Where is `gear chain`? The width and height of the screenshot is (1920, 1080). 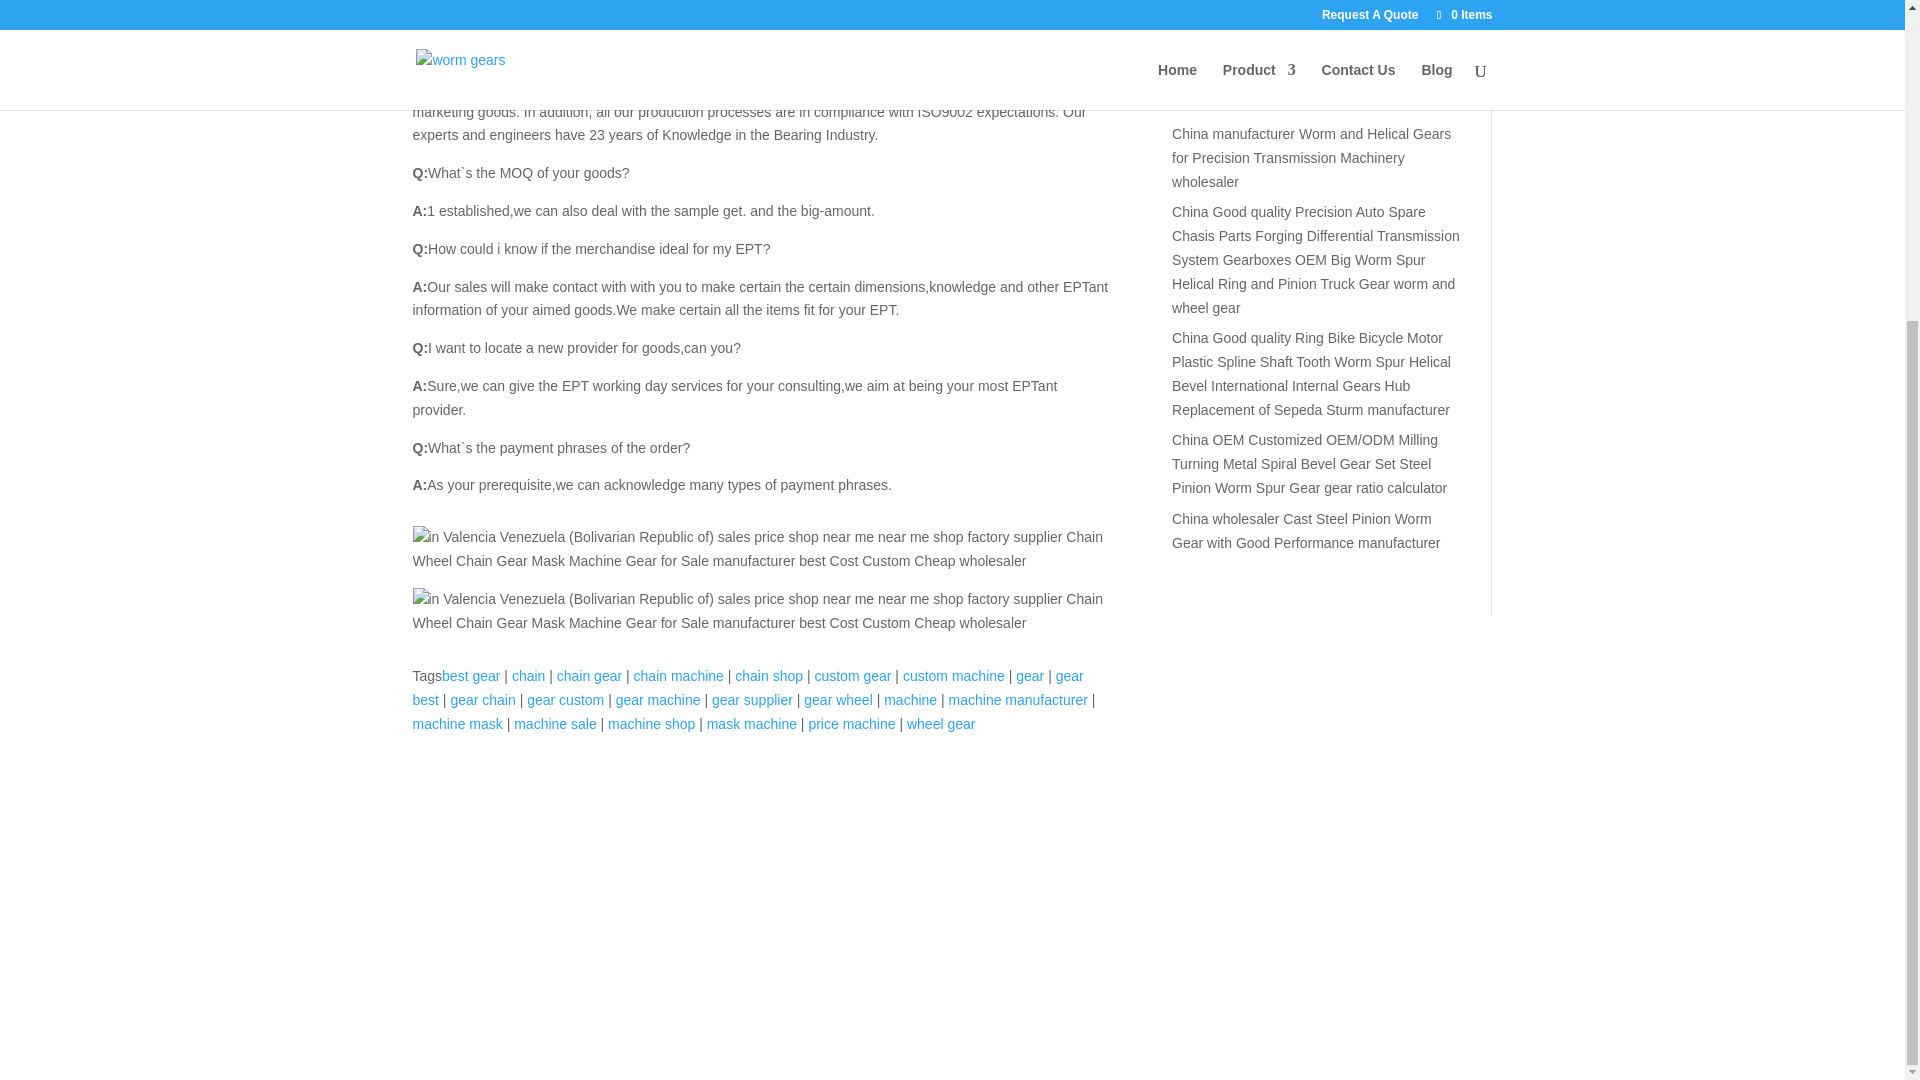 gear chain is located at coordinates (482, 700).